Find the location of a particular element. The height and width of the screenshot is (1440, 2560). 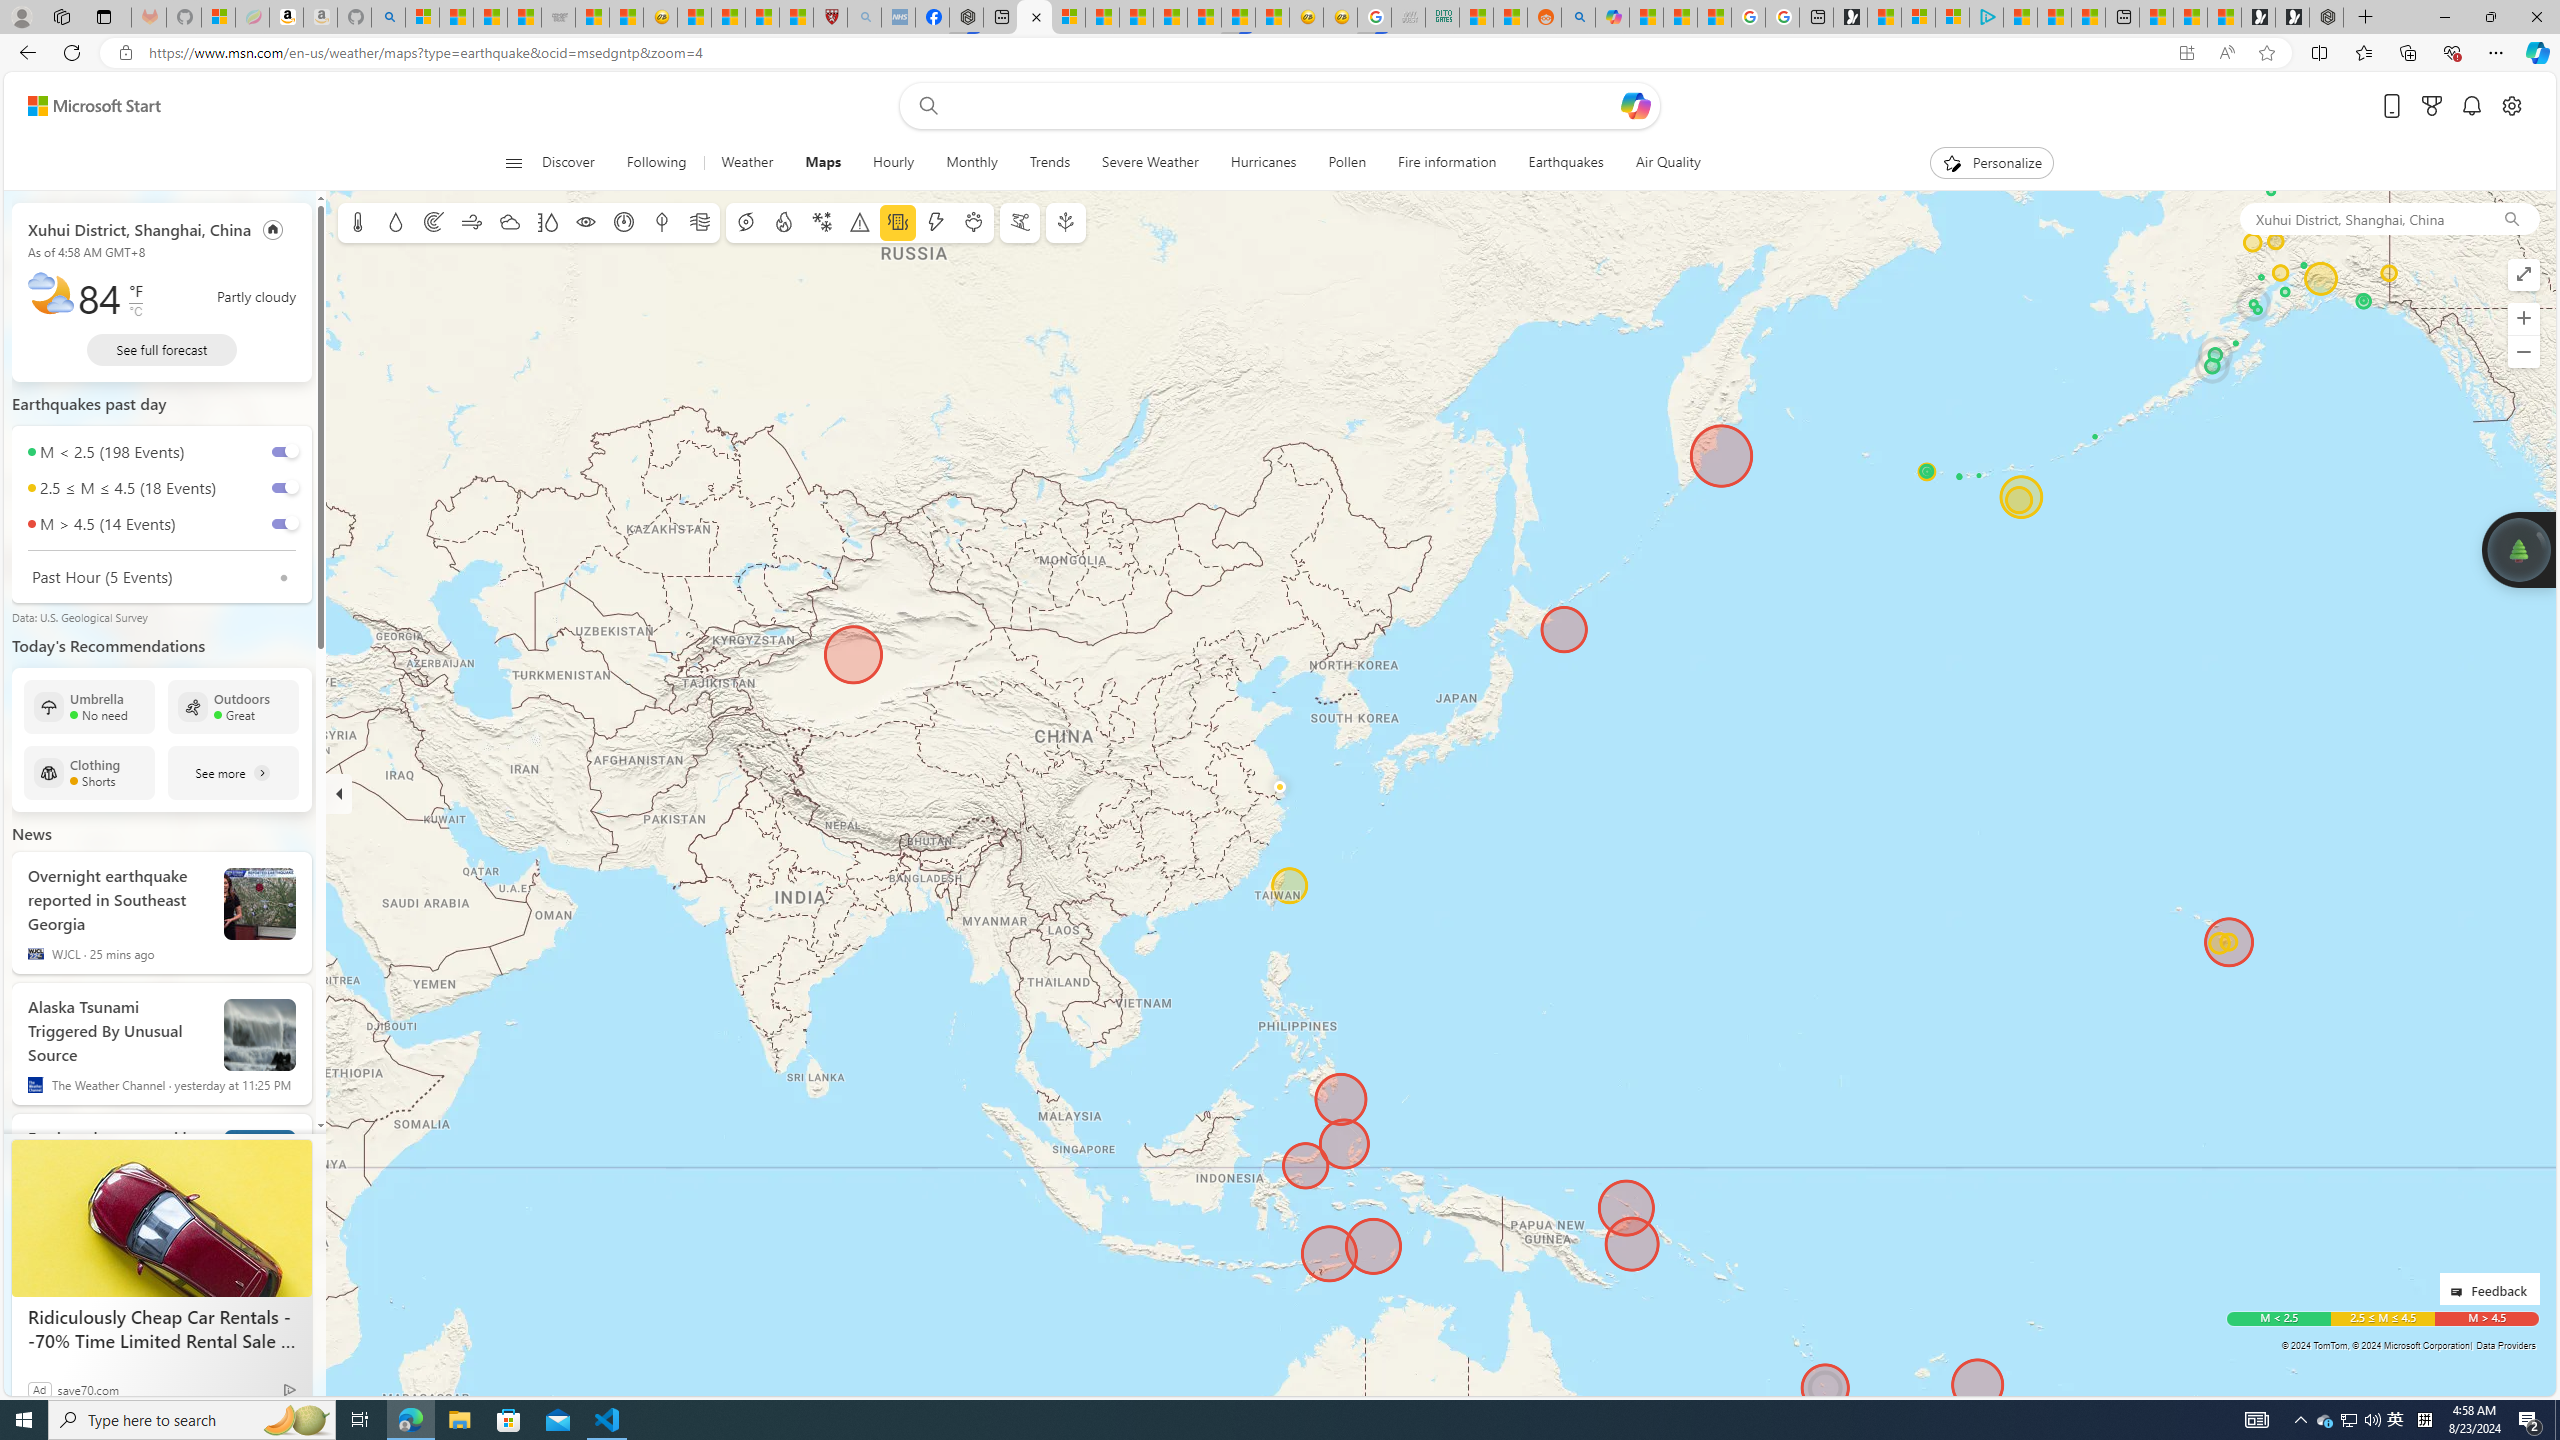

Pollen is located at coordinates (1348, 163).